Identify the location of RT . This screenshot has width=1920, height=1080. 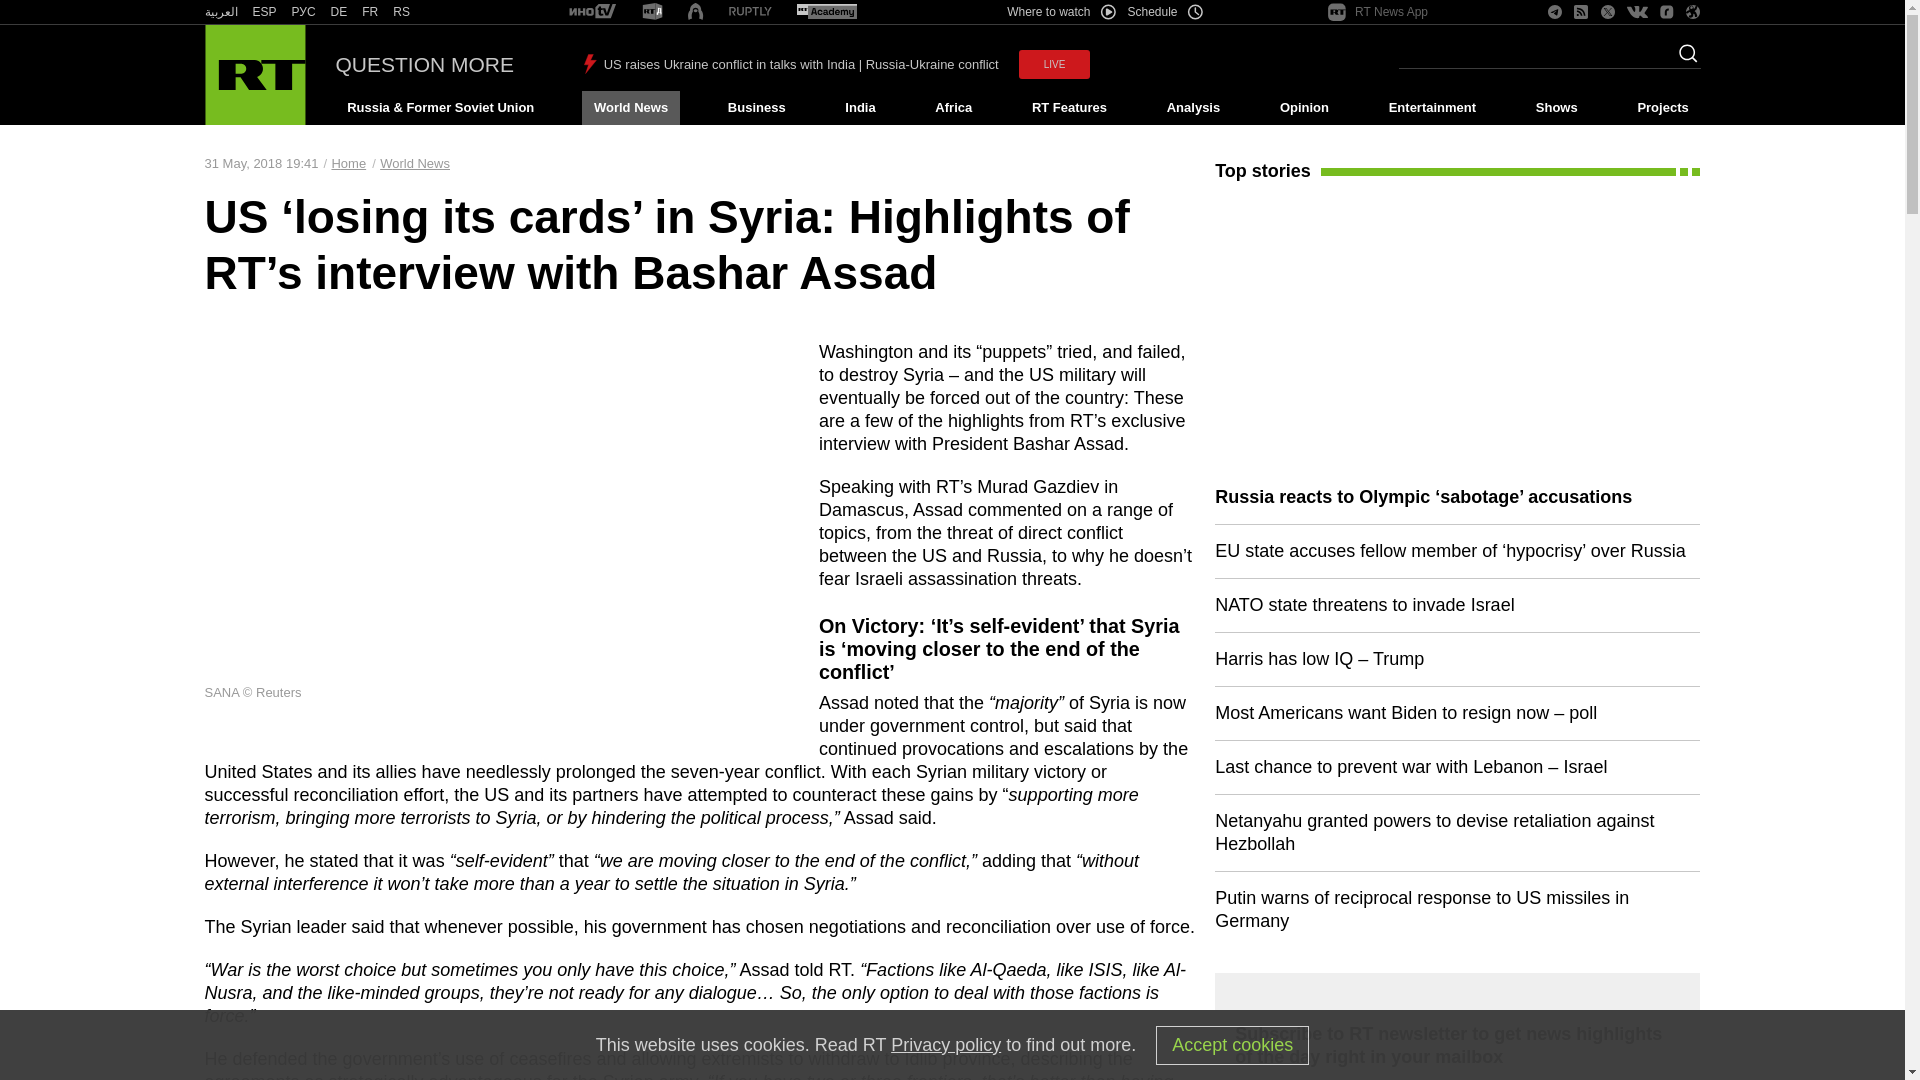
(338, 12).